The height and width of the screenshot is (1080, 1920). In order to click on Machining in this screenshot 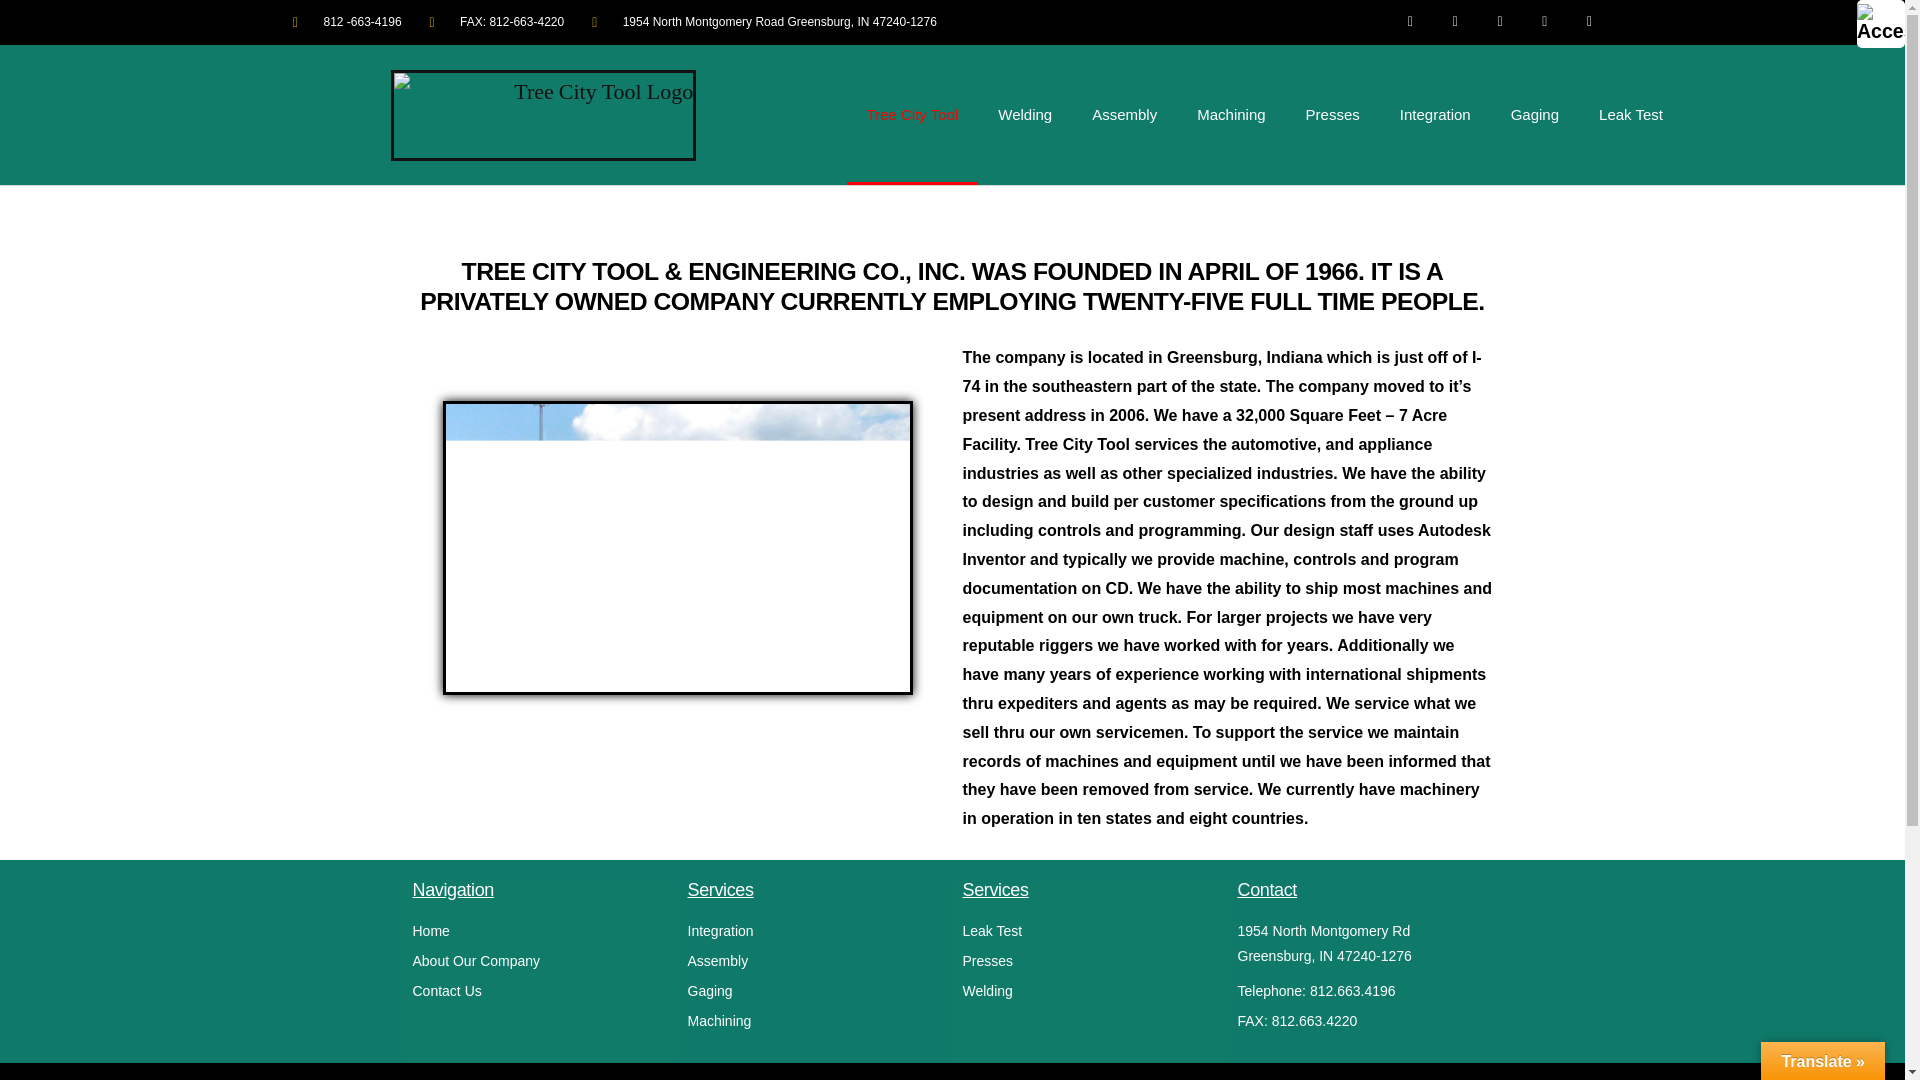, I will do `click(814, 1020)`.